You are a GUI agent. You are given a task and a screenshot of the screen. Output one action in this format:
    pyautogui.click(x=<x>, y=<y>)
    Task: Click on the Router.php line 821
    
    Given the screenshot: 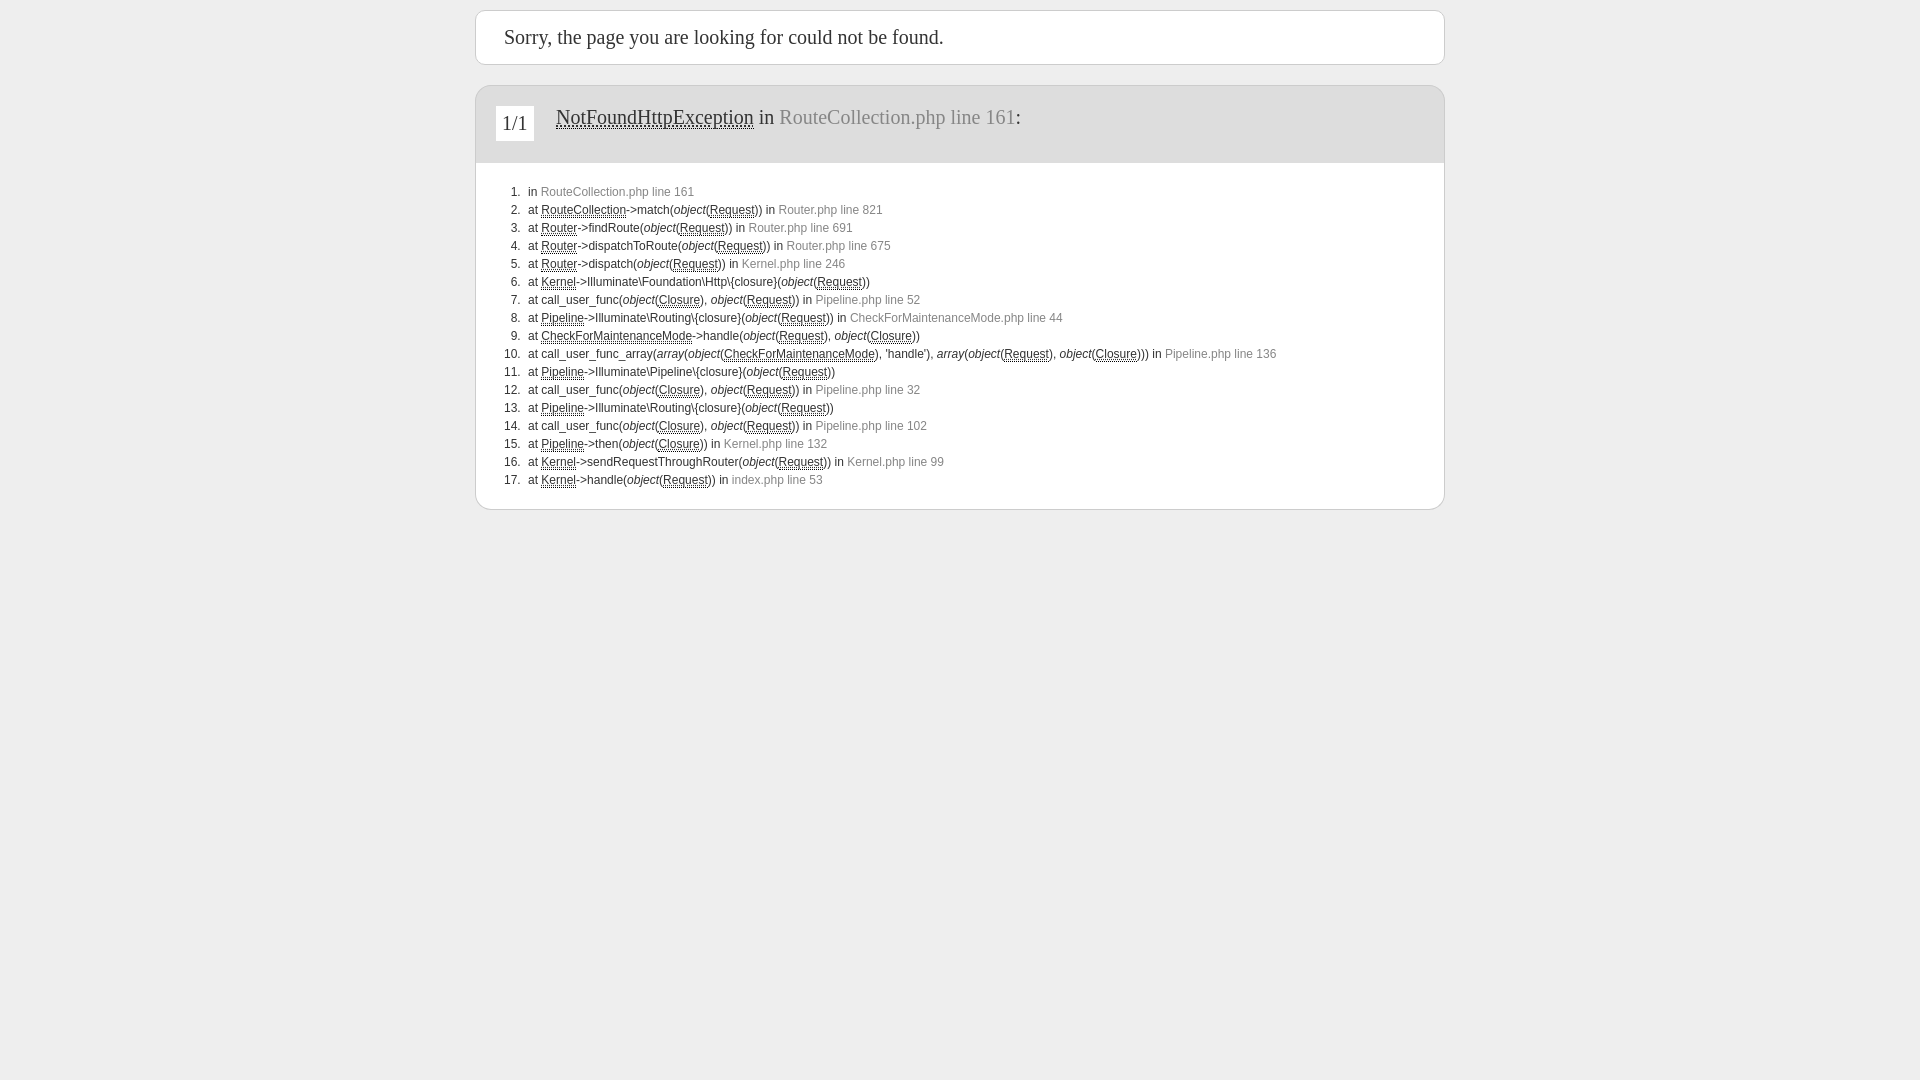 What is the action you would take?
    pyautogui.click(x=830, y=210)
    